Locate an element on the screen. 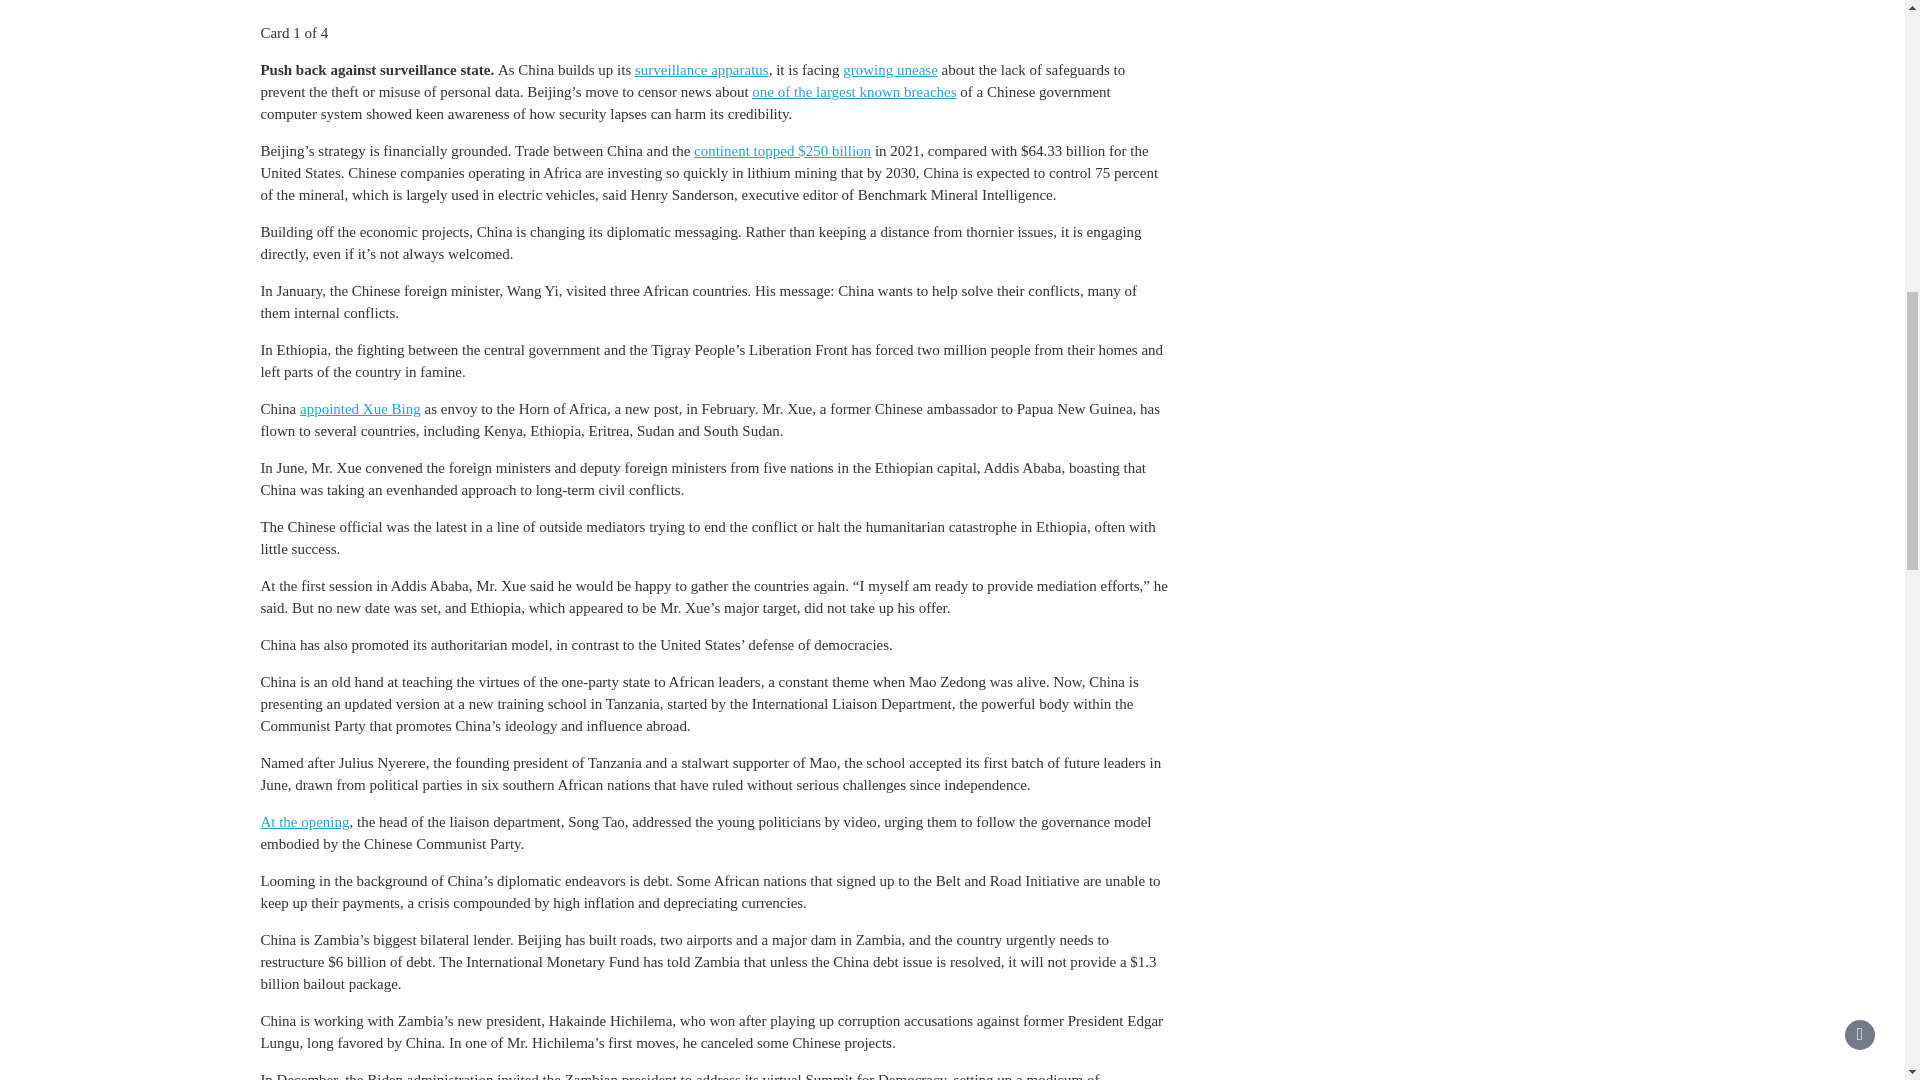  appointed Xue Bing is located at coordinates (360, 408).